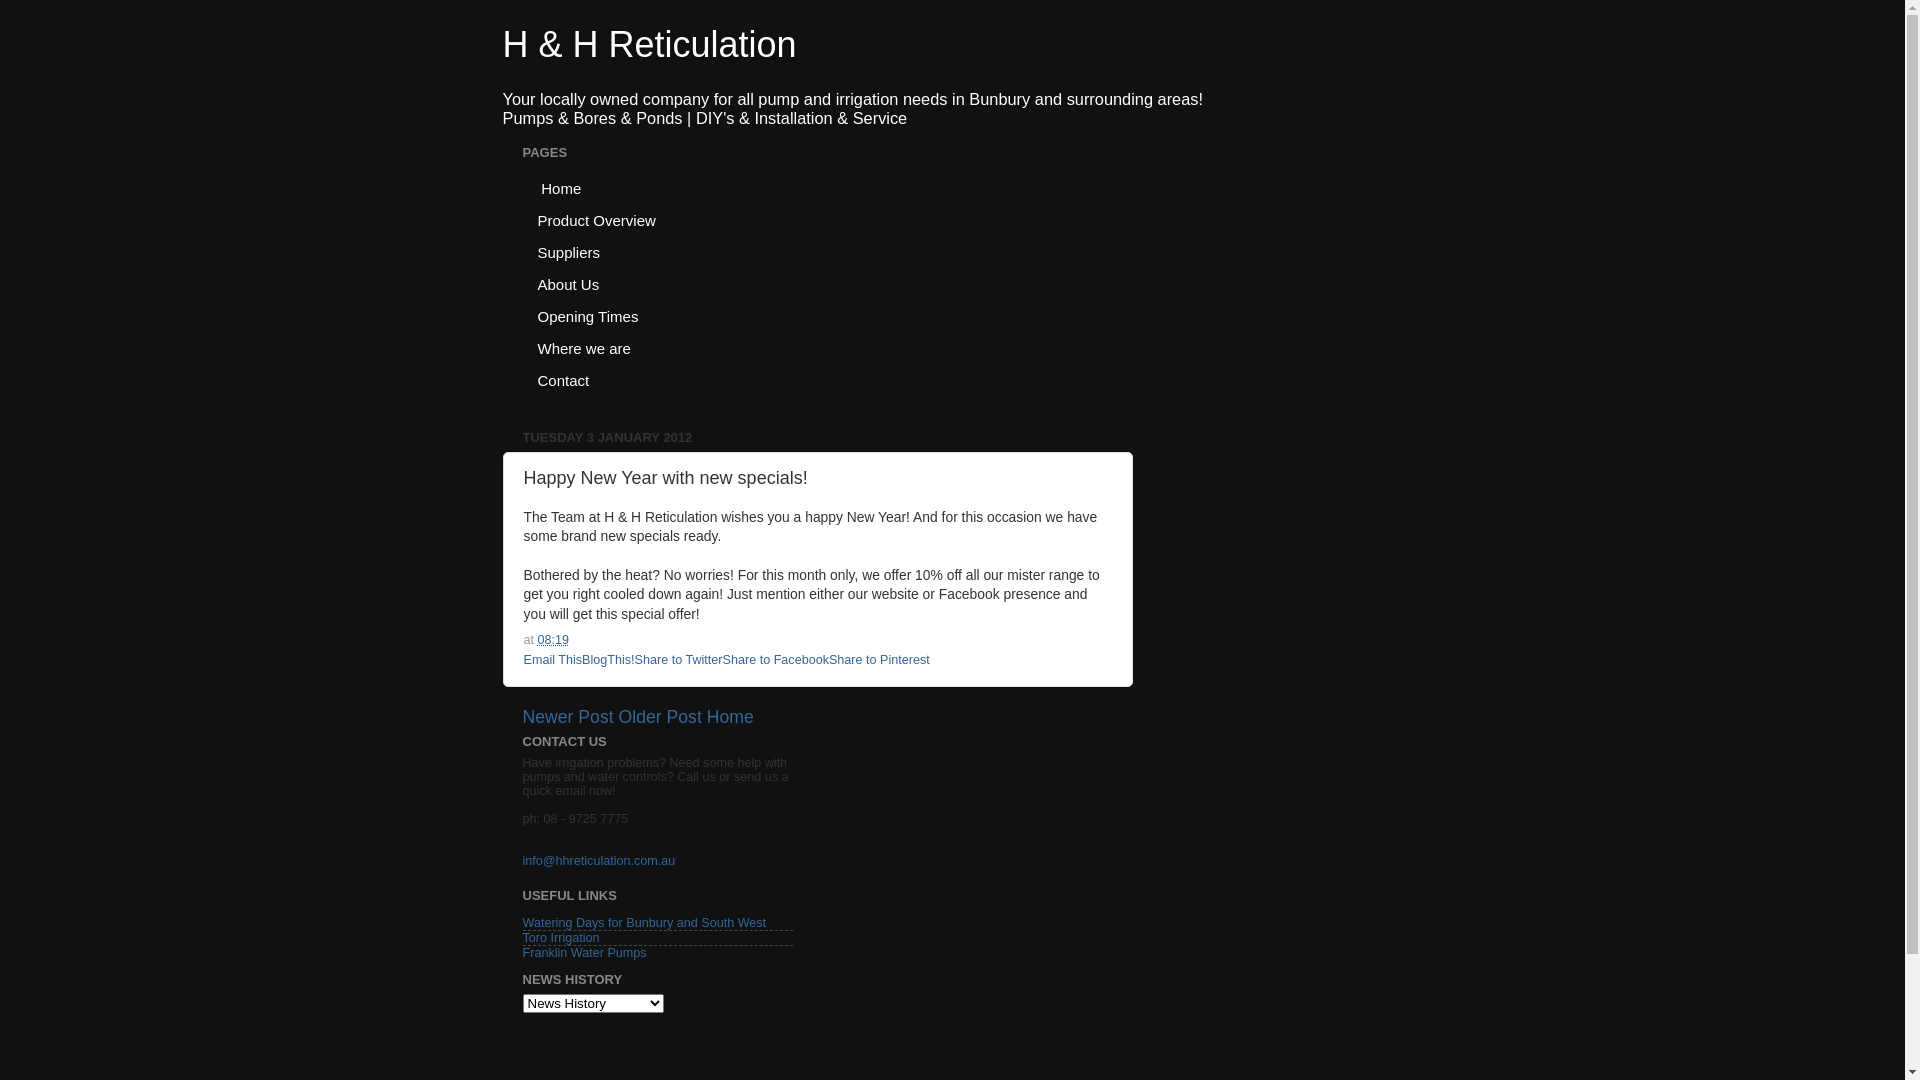 The height and width of the screenshot is (1080, 1920). Describe the element at coordinates (568, 284) in the screenshot. I see `About Us` at that location.